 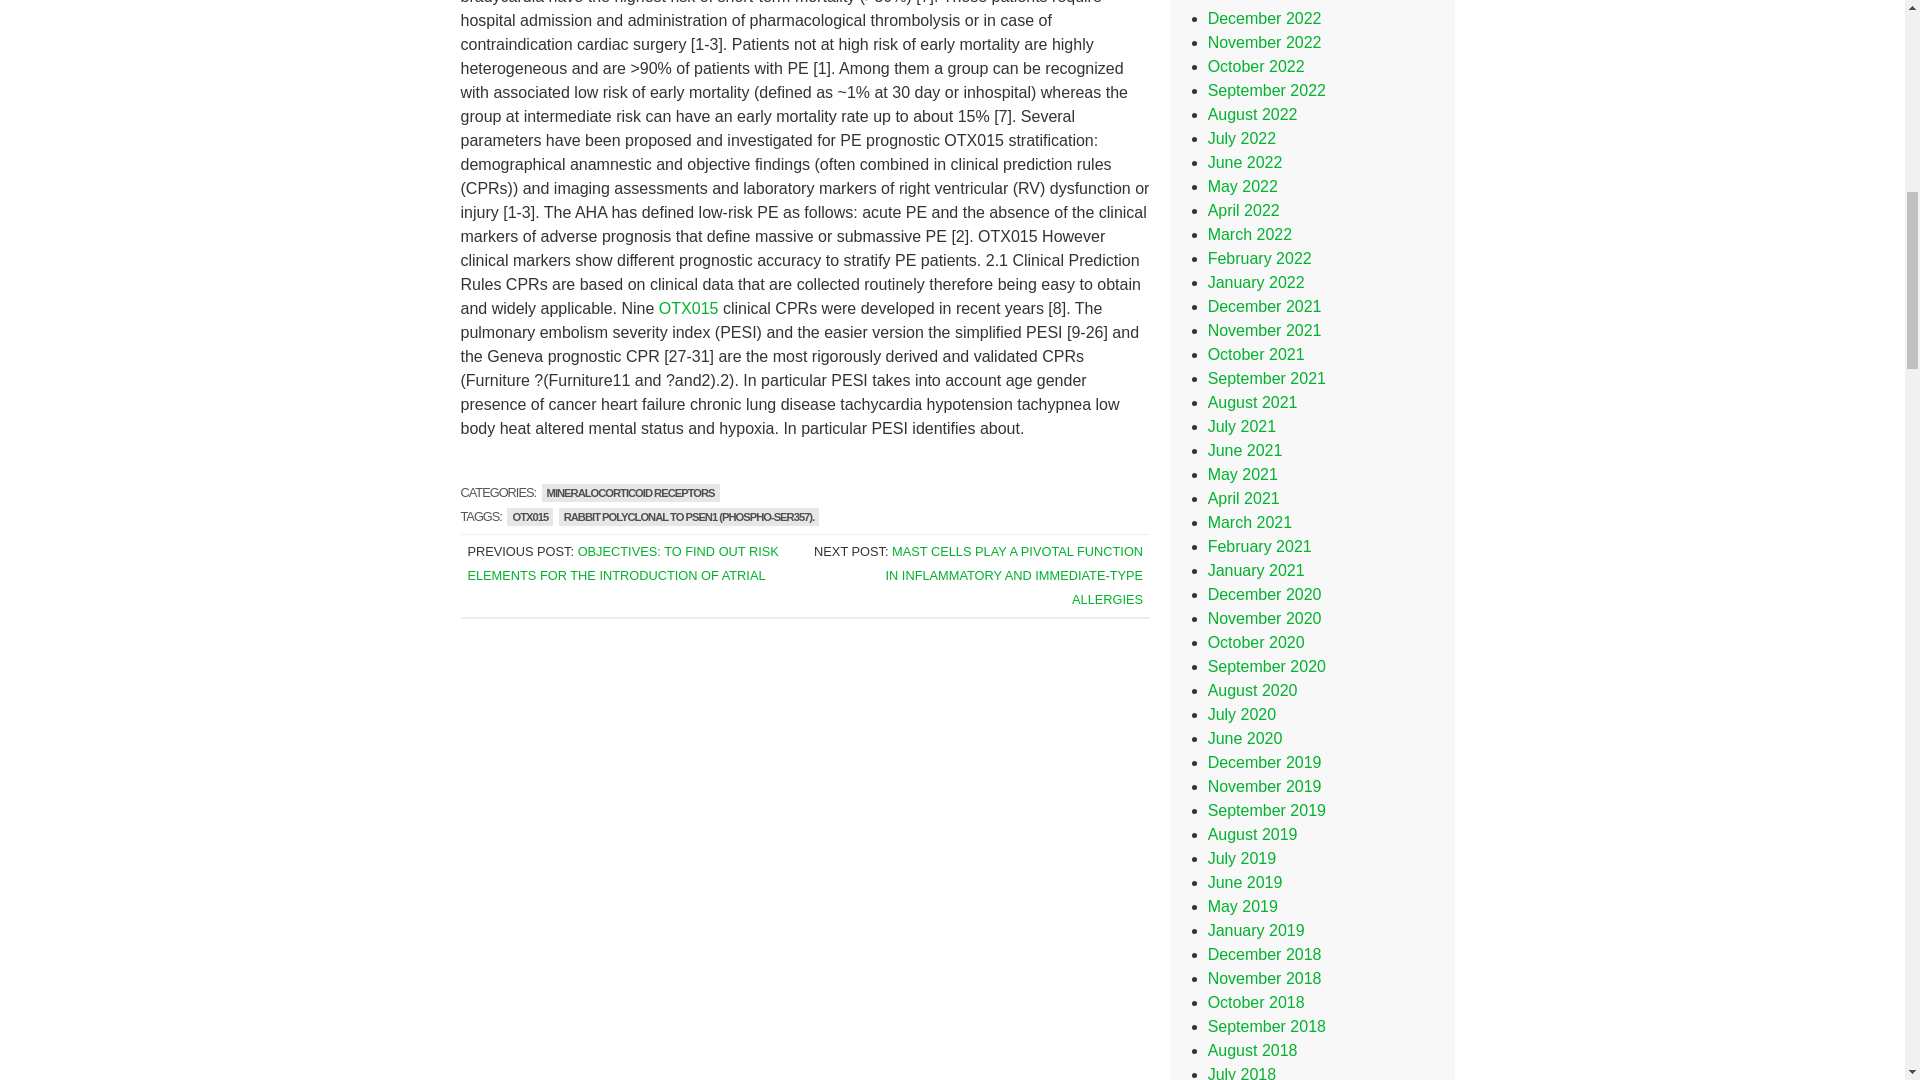 What do you see at coordinates (1256, 354) in the screenshot?
I see `October 2021` at bounding box center [1256, 354].